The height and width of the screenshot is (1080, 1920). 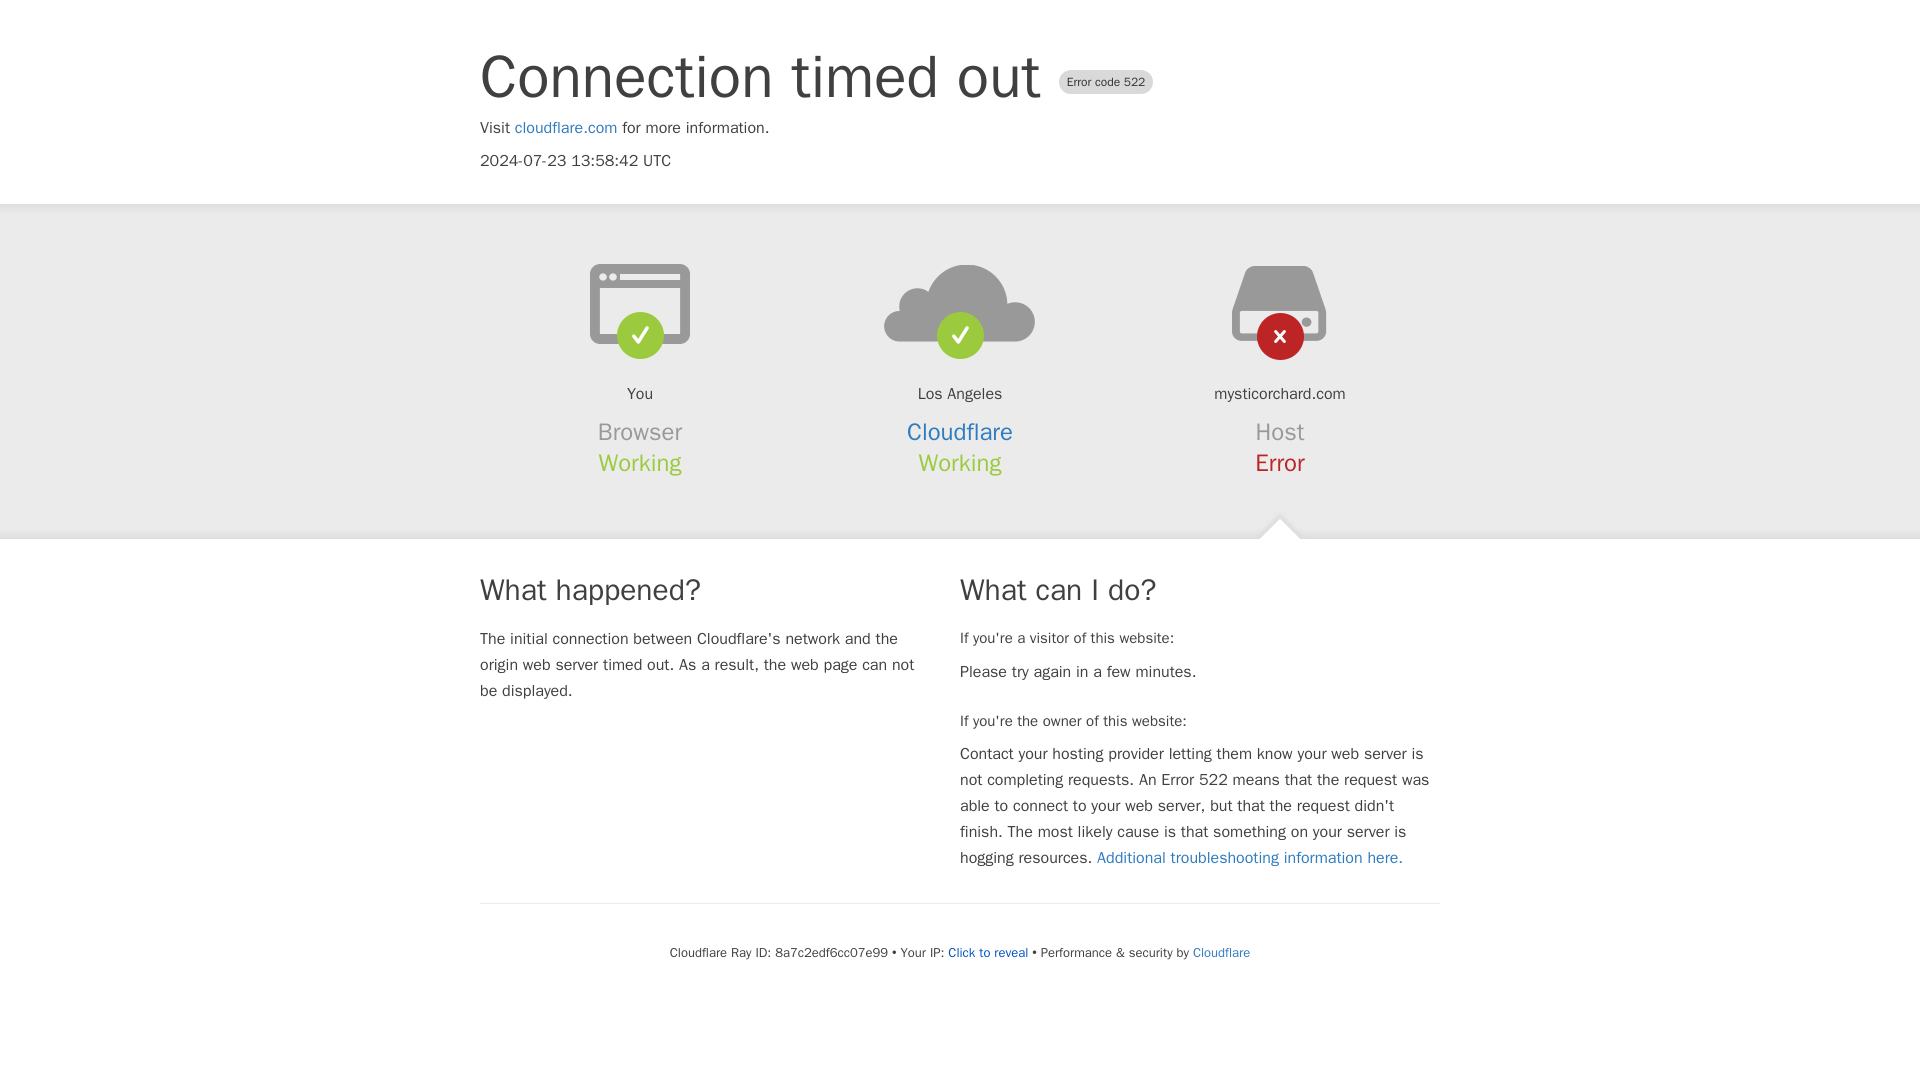 I want to click on Cloudflare, so click(x=1220, y=952).